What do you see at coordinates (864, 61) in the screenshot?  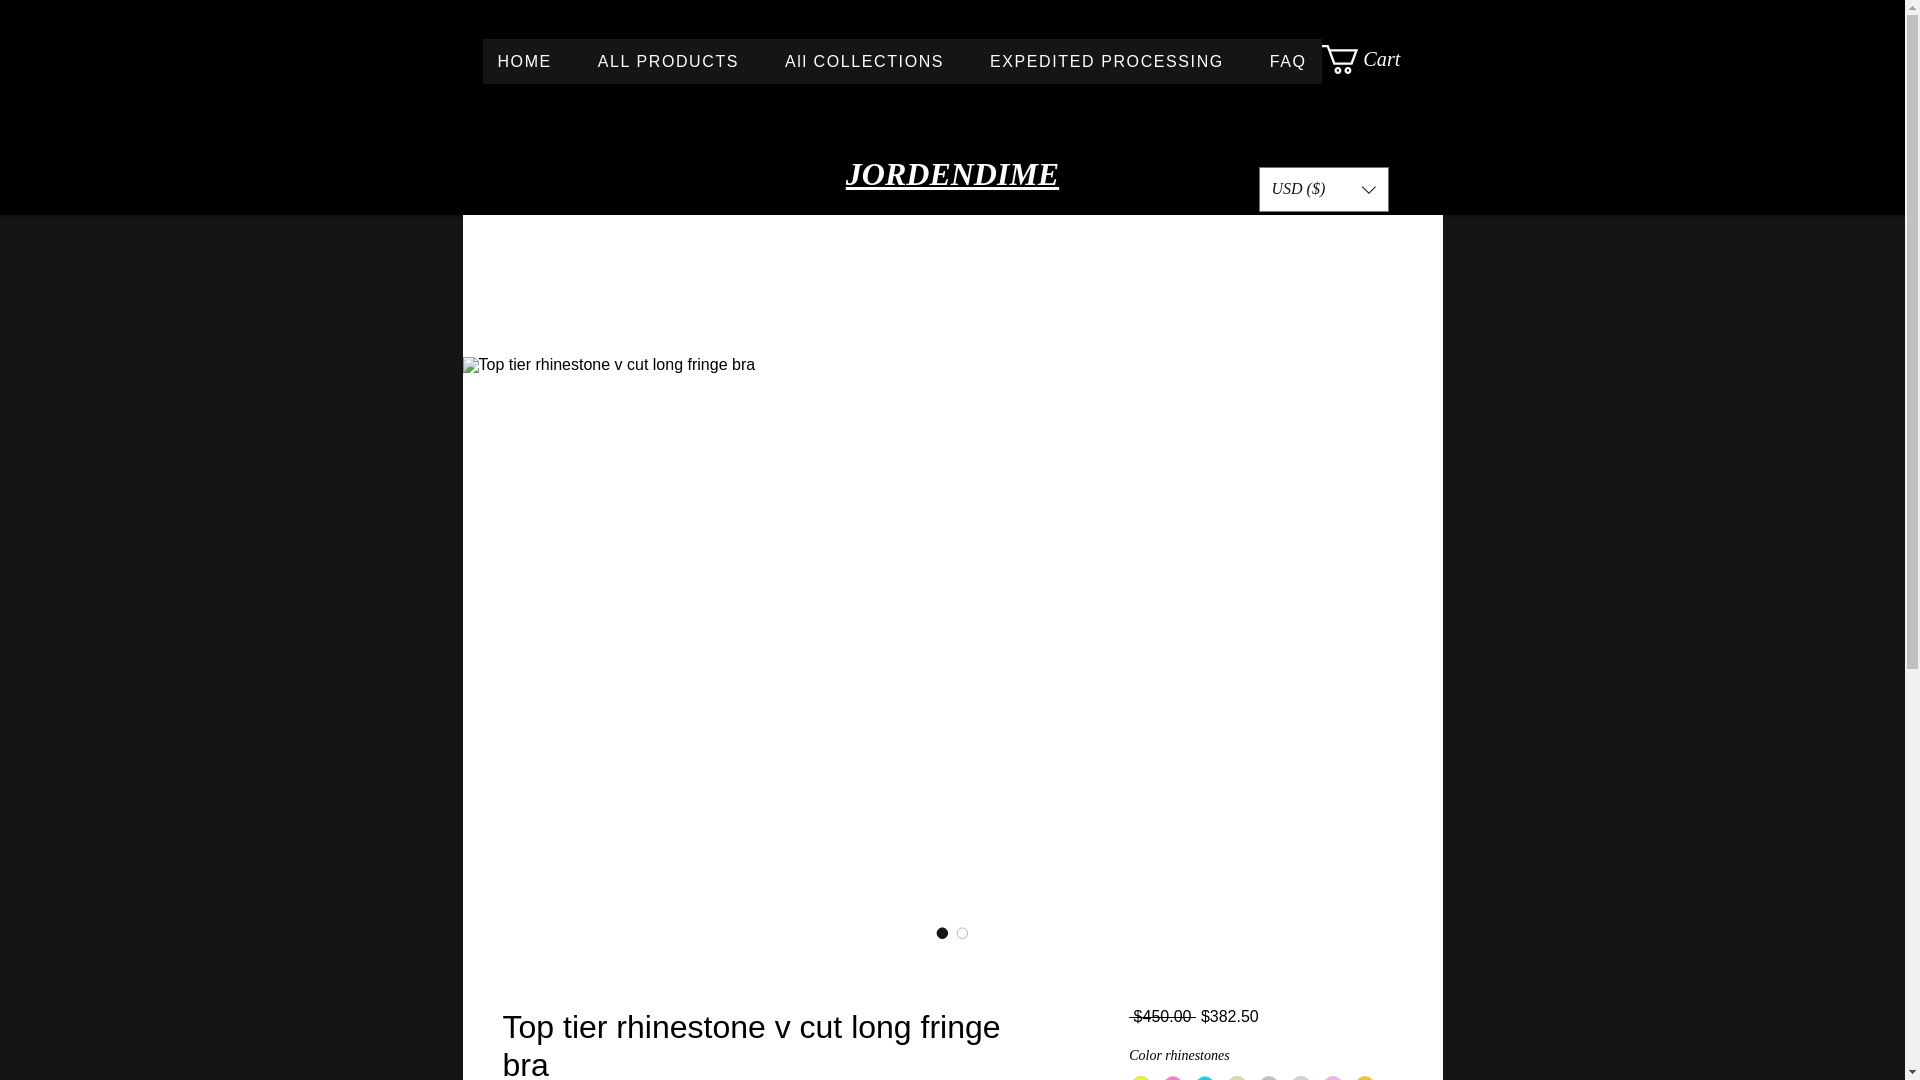 I see `HOME` at bounding box center [864, 61].